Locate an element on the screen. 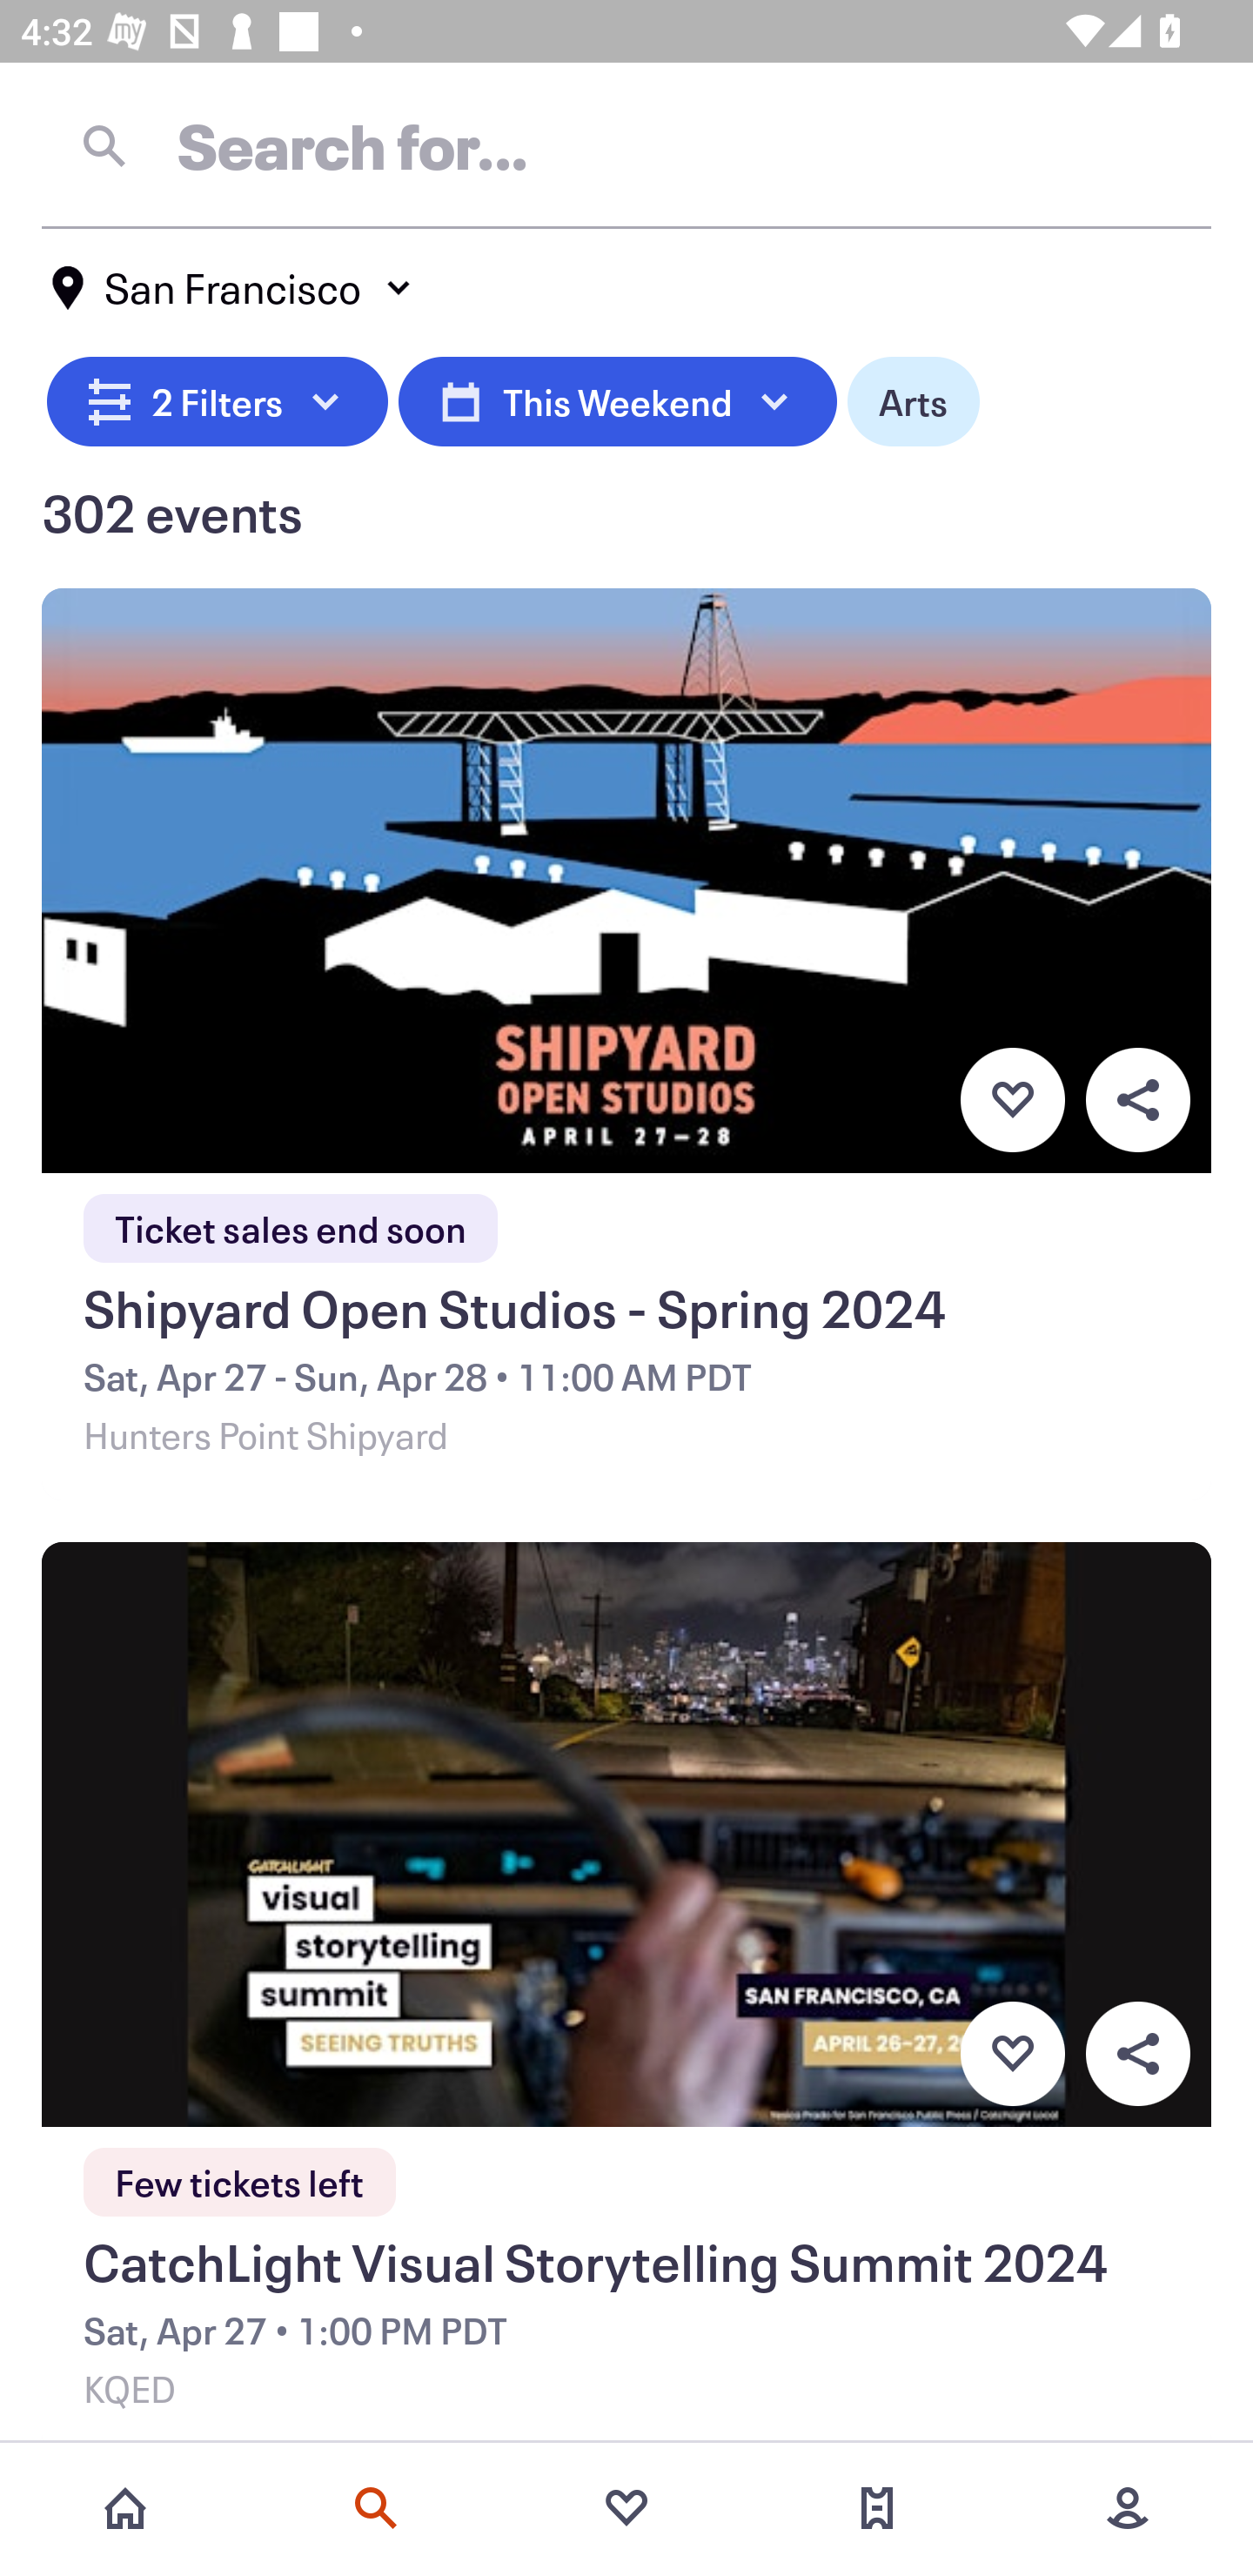 The width and height of the screenshot is (1253, 2576). Favorite button is located at coordinates (1012, 2054).